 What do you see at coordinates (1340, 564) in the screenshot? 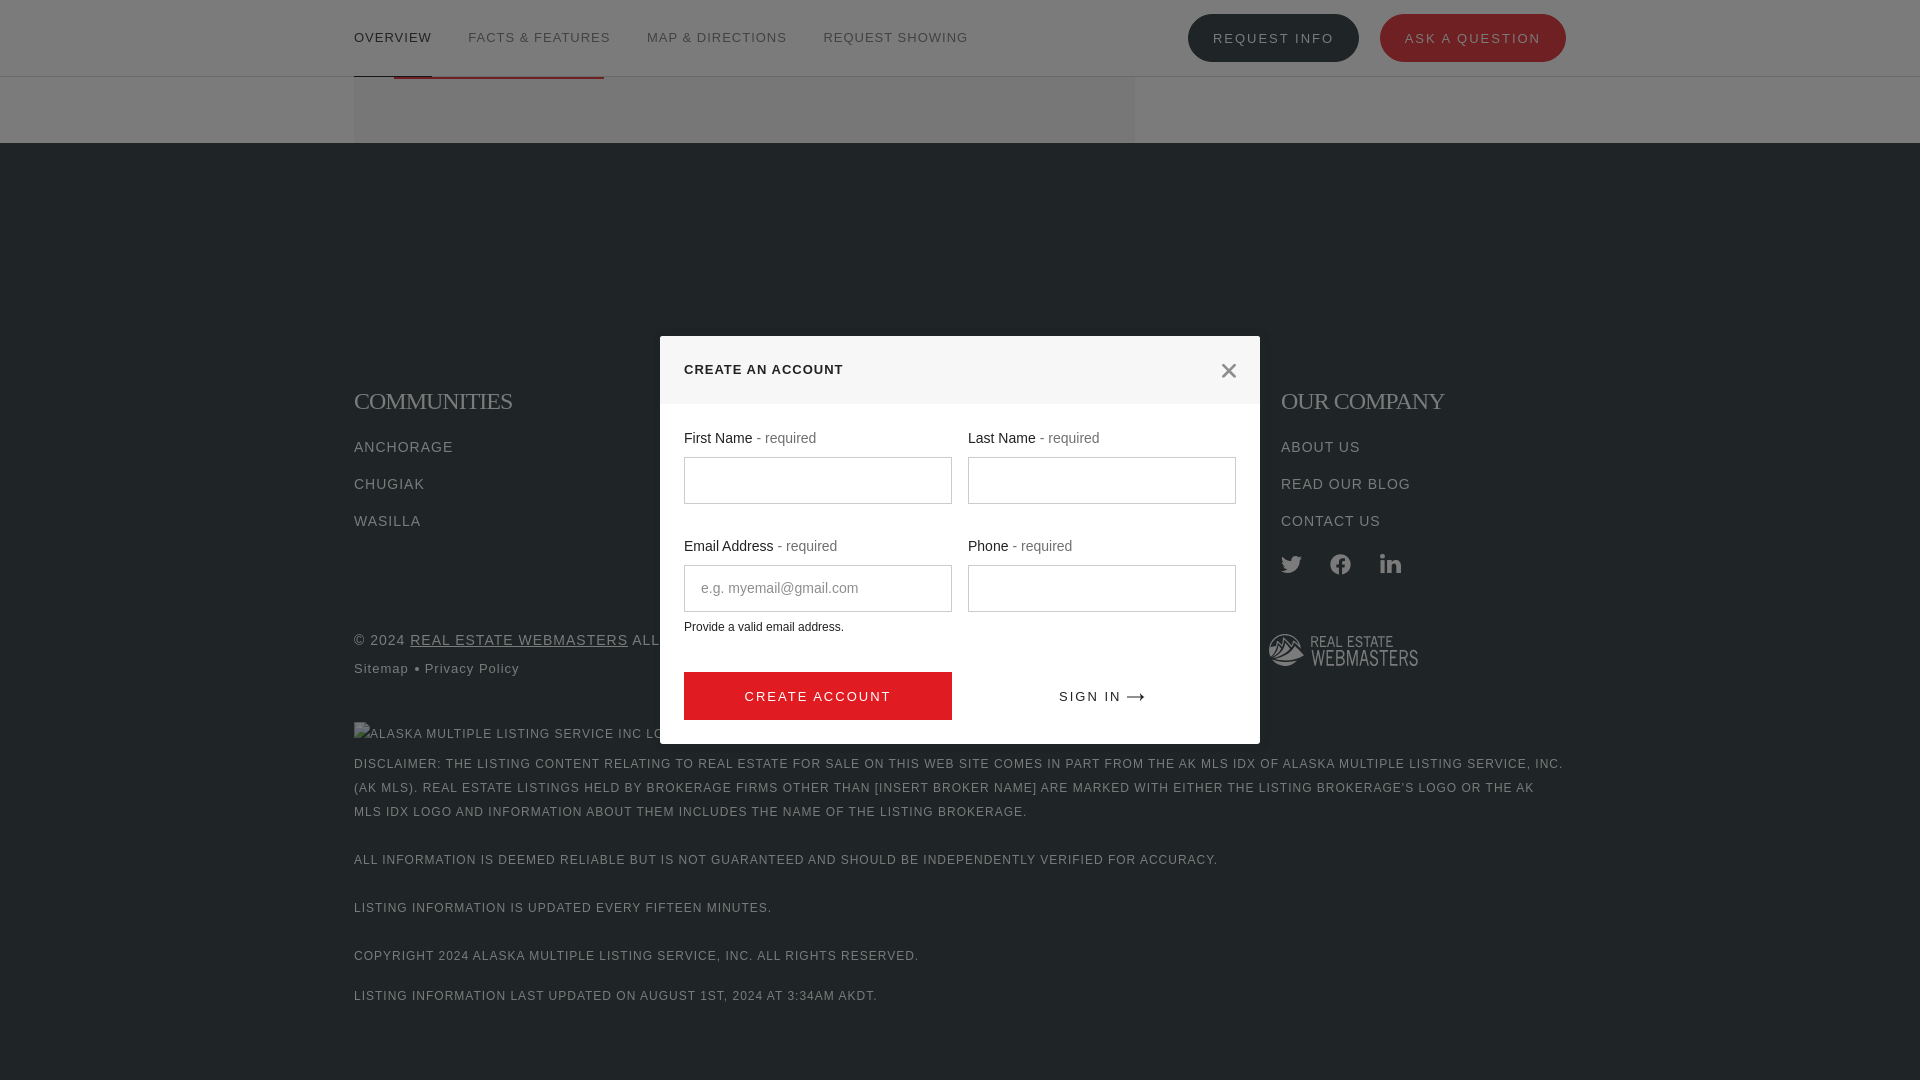
I see `FACEBOOK` at bounding box center [1340, 564].